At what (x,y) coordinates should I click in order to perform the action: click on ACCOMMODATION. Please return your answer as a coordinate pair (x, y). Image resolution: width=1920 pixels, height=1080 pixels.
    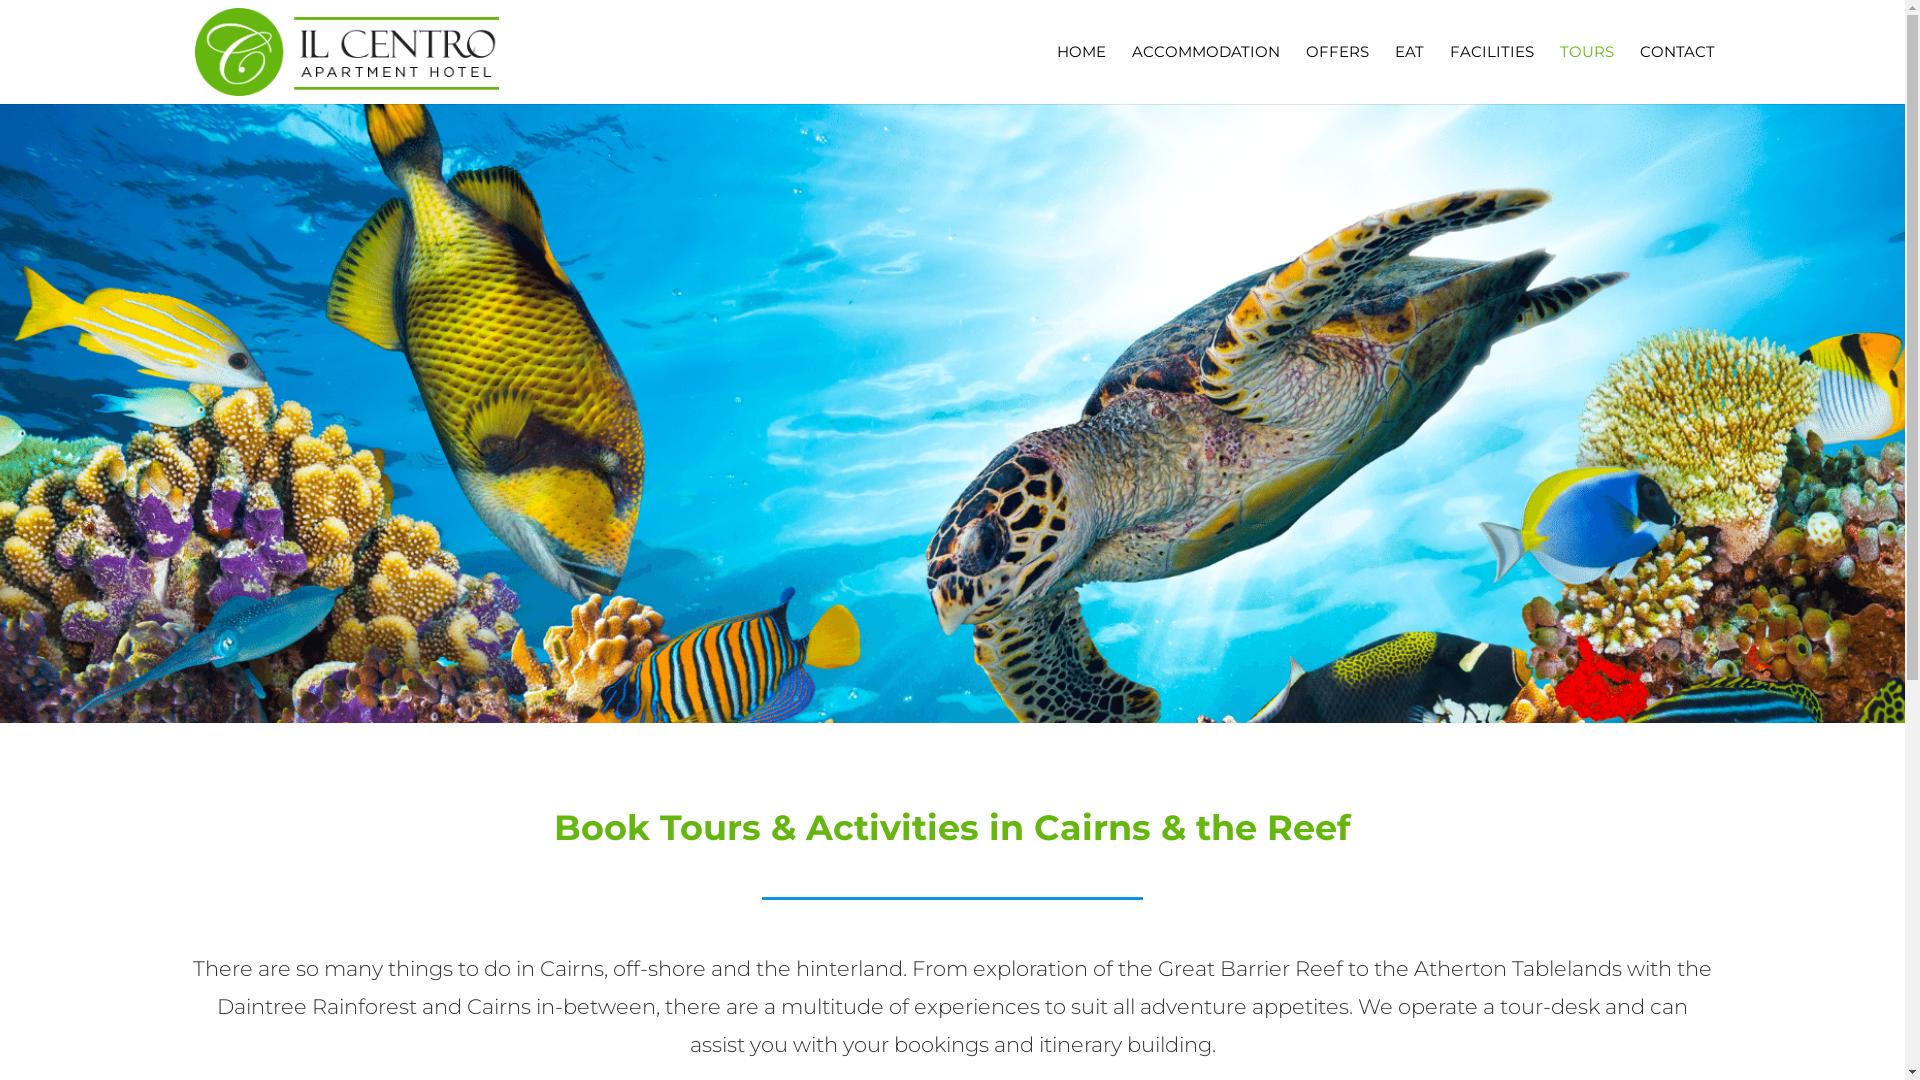
    Looking at the image, I should click on (1206, 74).